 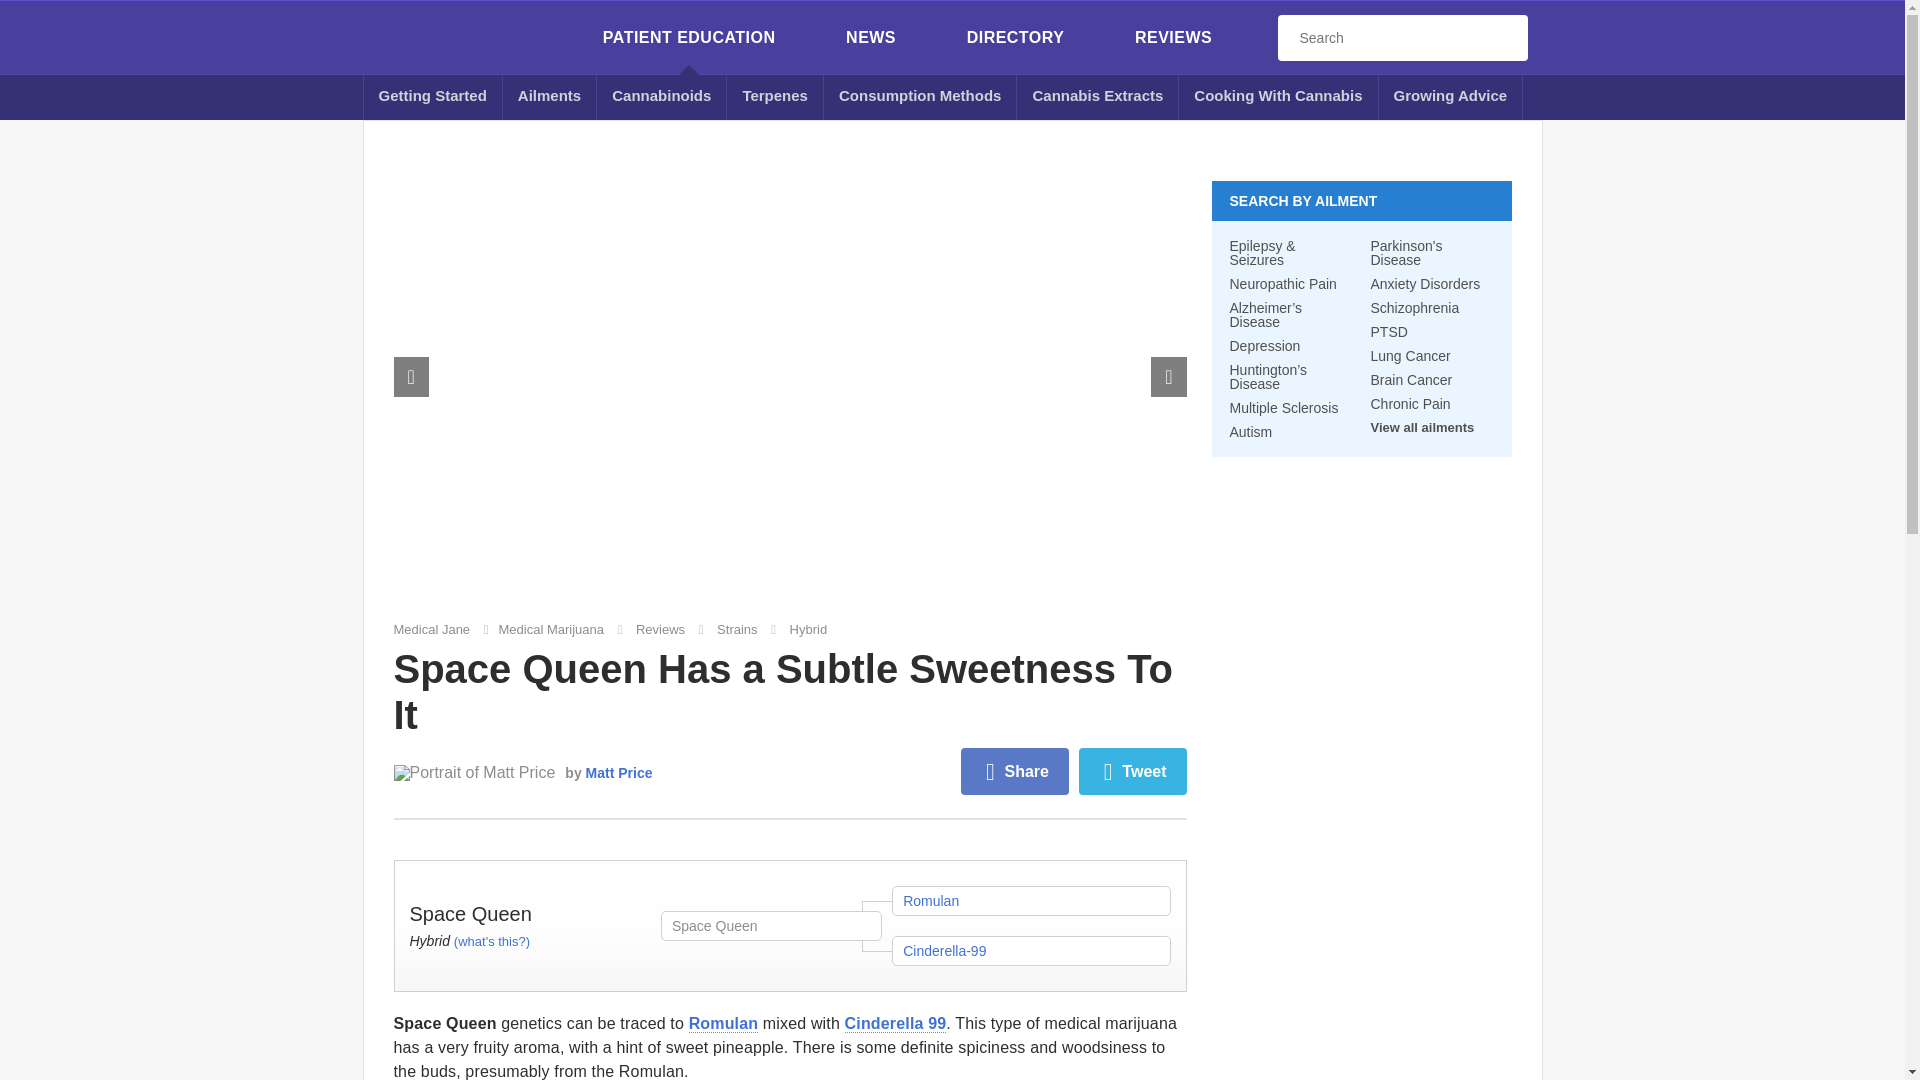 I want to click on Terpenes, so click(x=775, y=96).